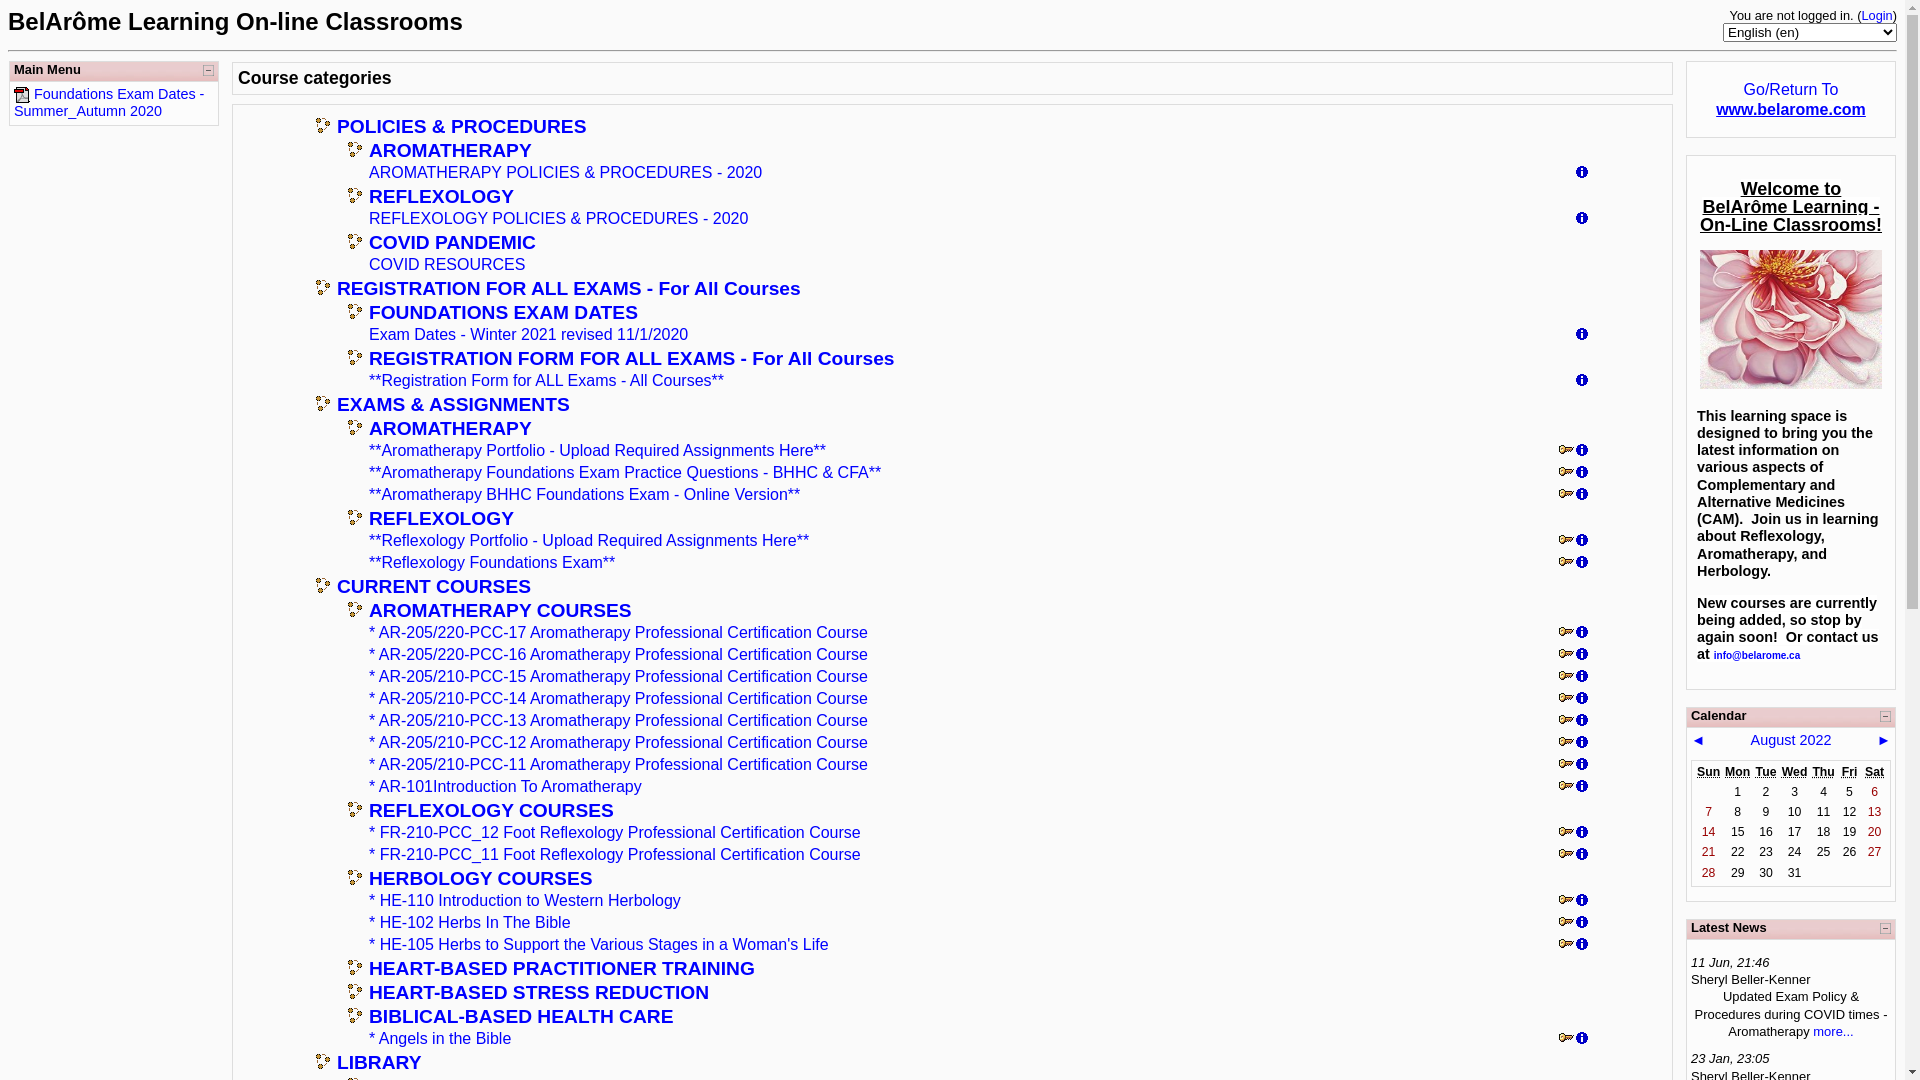 The image size is (1920, 1080). I want to click on AROMATHERAPY, so click(450, 150).